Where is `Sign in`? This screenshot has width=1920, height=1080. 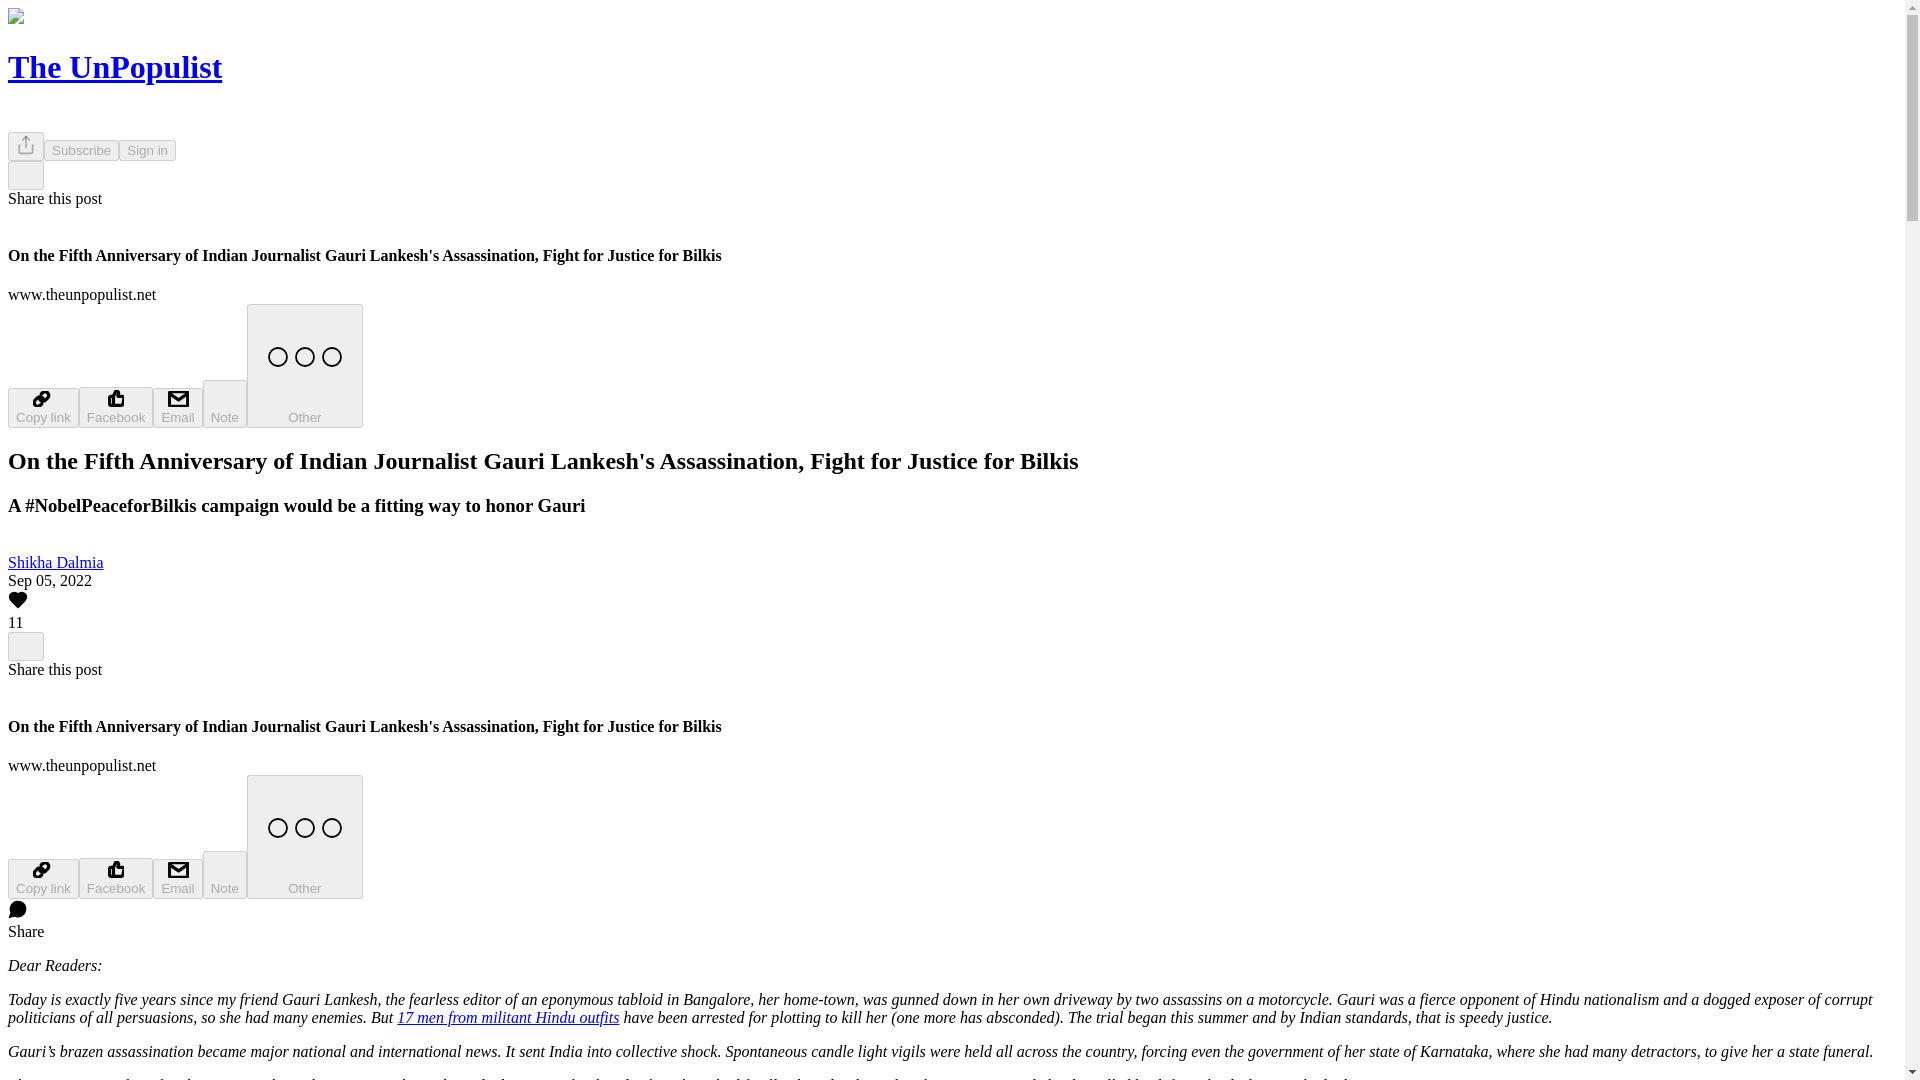
Sign in is located at coordinates (148, 150).